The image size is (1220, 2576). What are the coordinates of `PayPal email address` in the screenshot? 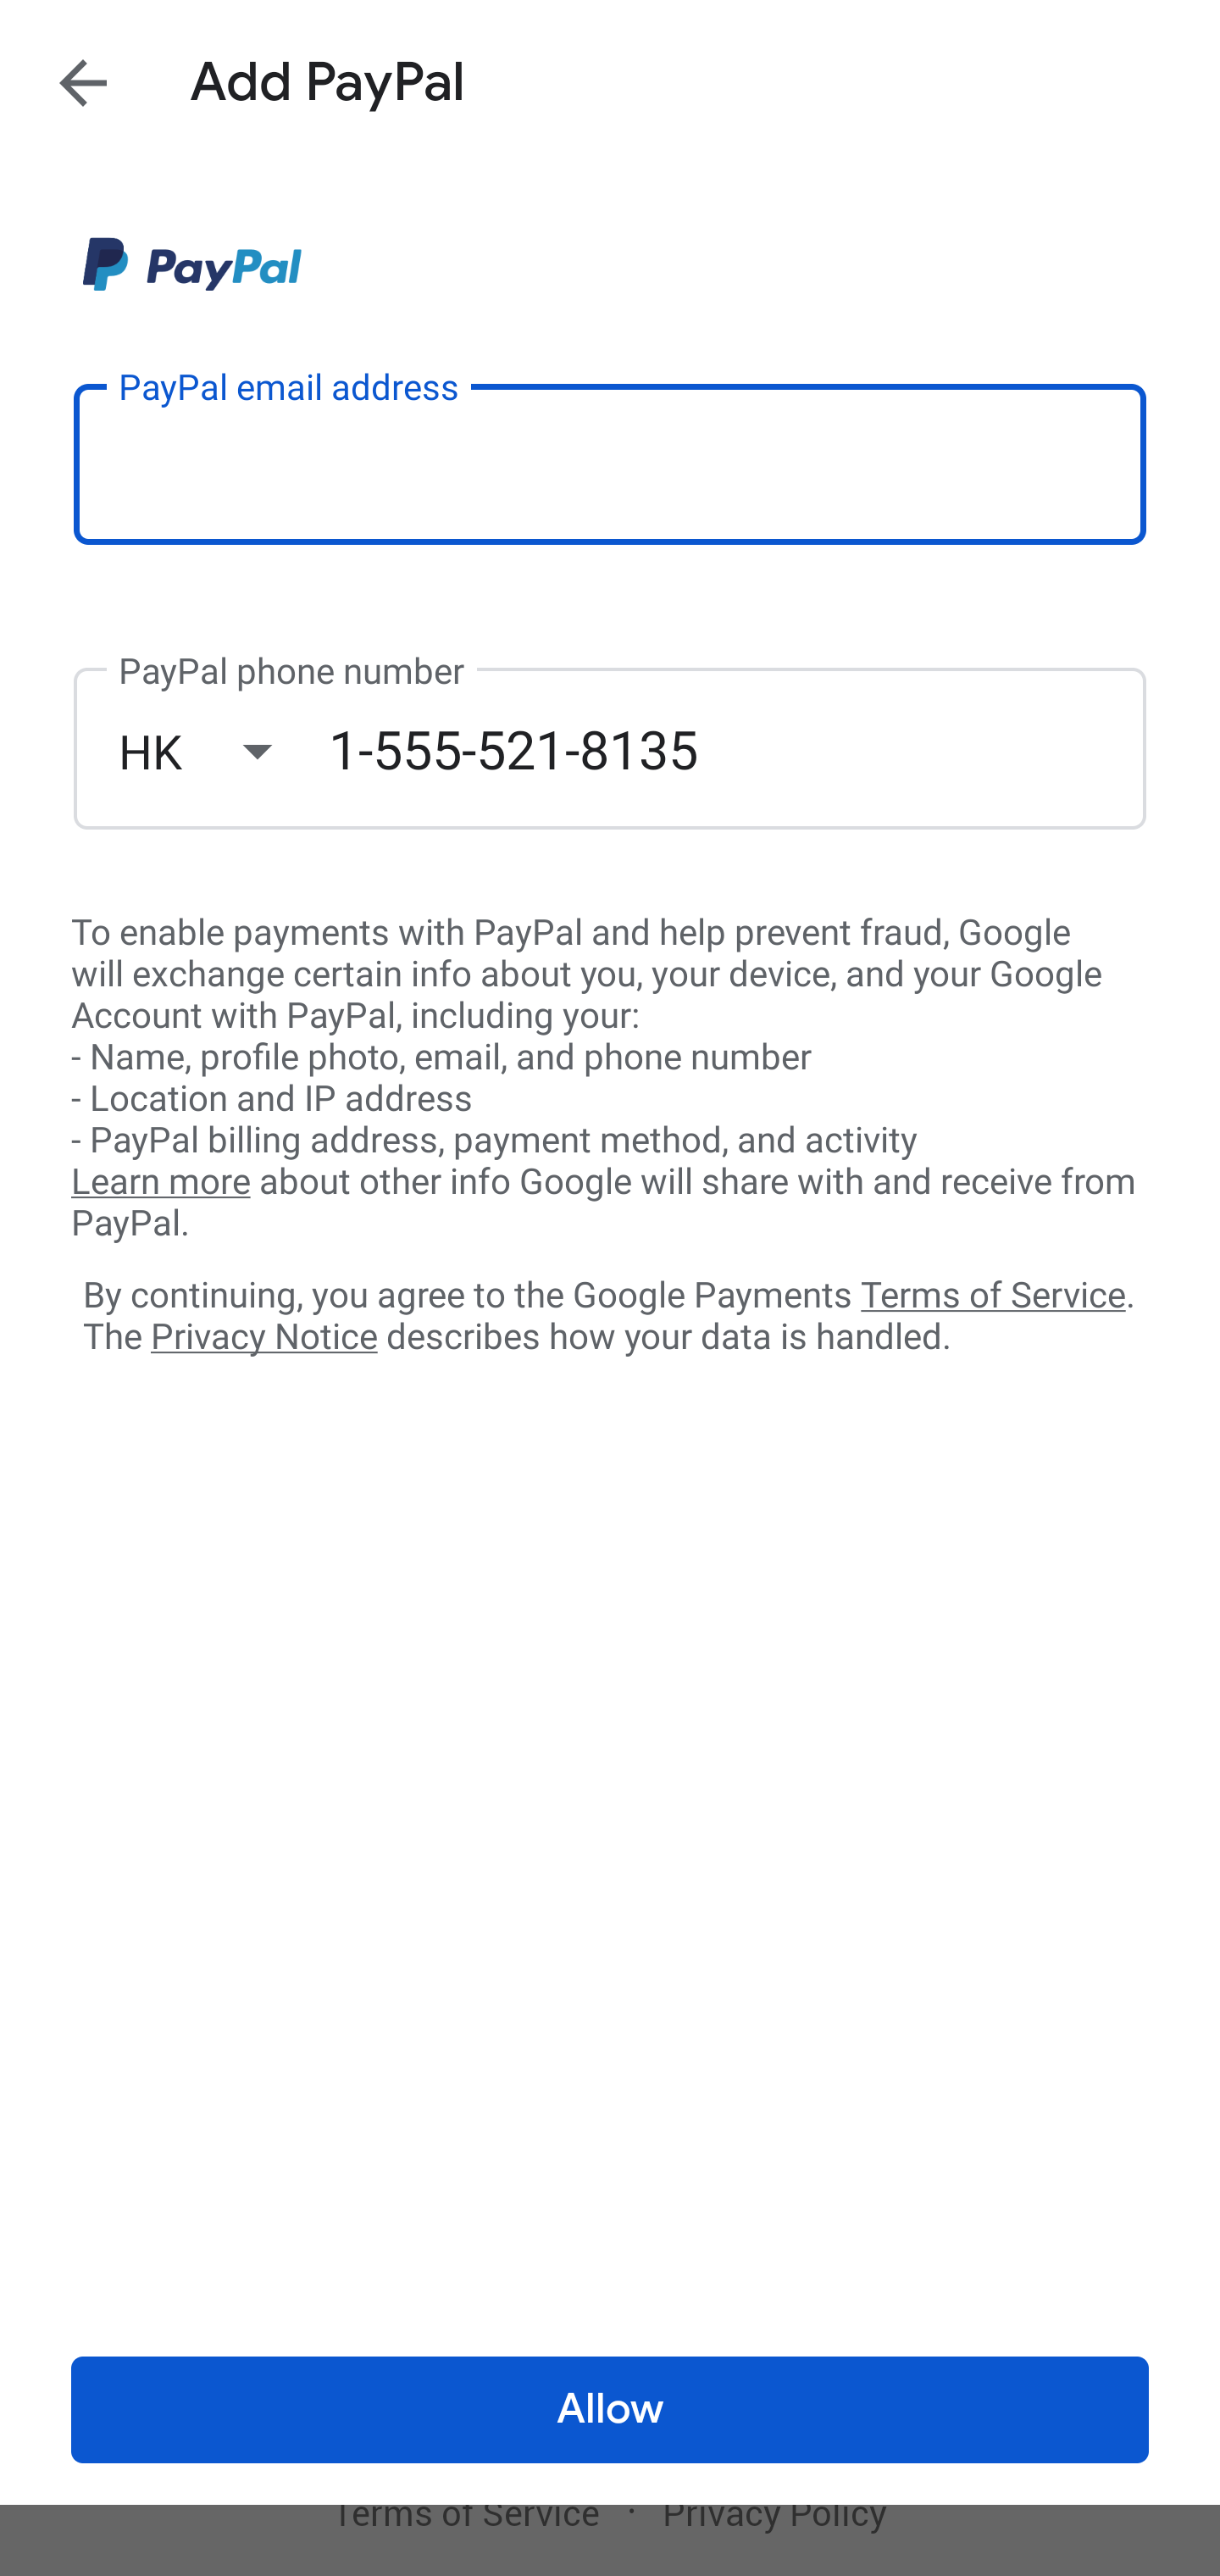 It's located at (610, 463).